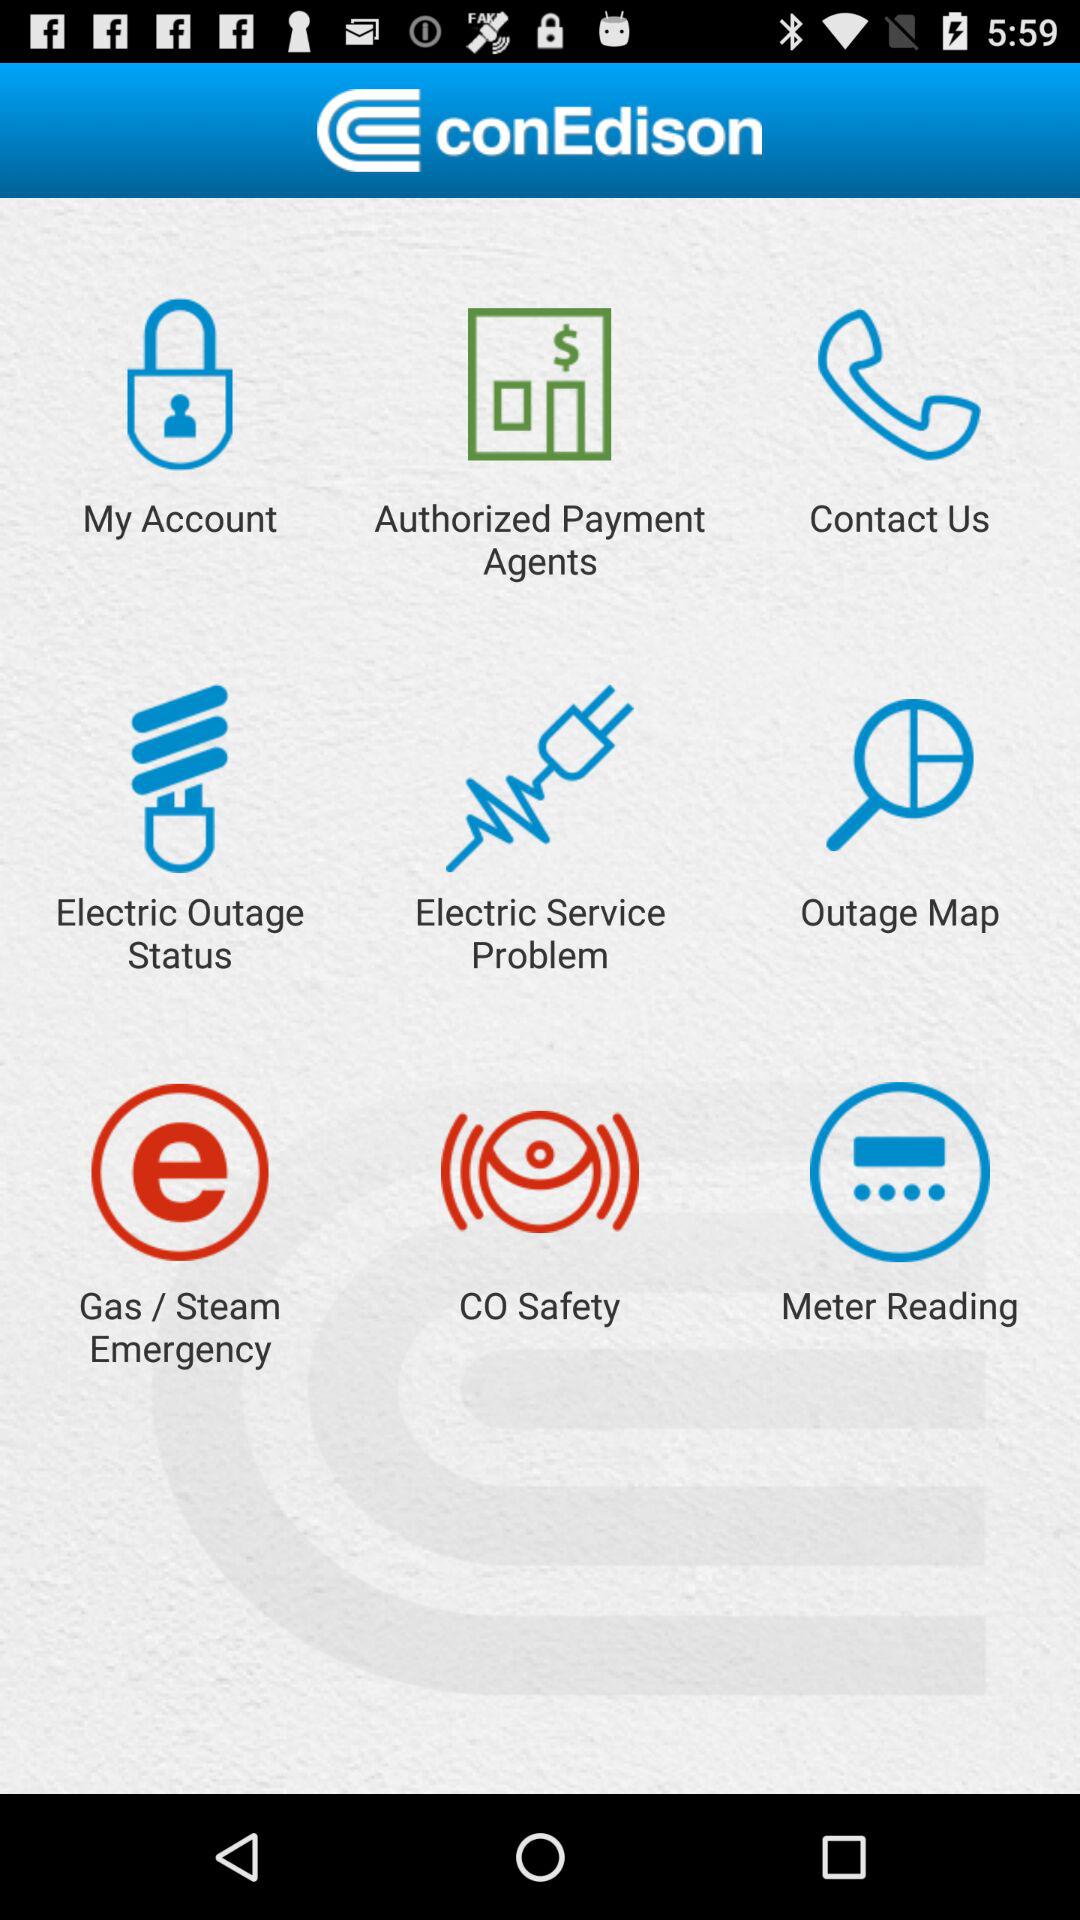 The height and width of the screenshot is (1920, 1080). I want to click on press item to the right of my account item, so click(540, 384).